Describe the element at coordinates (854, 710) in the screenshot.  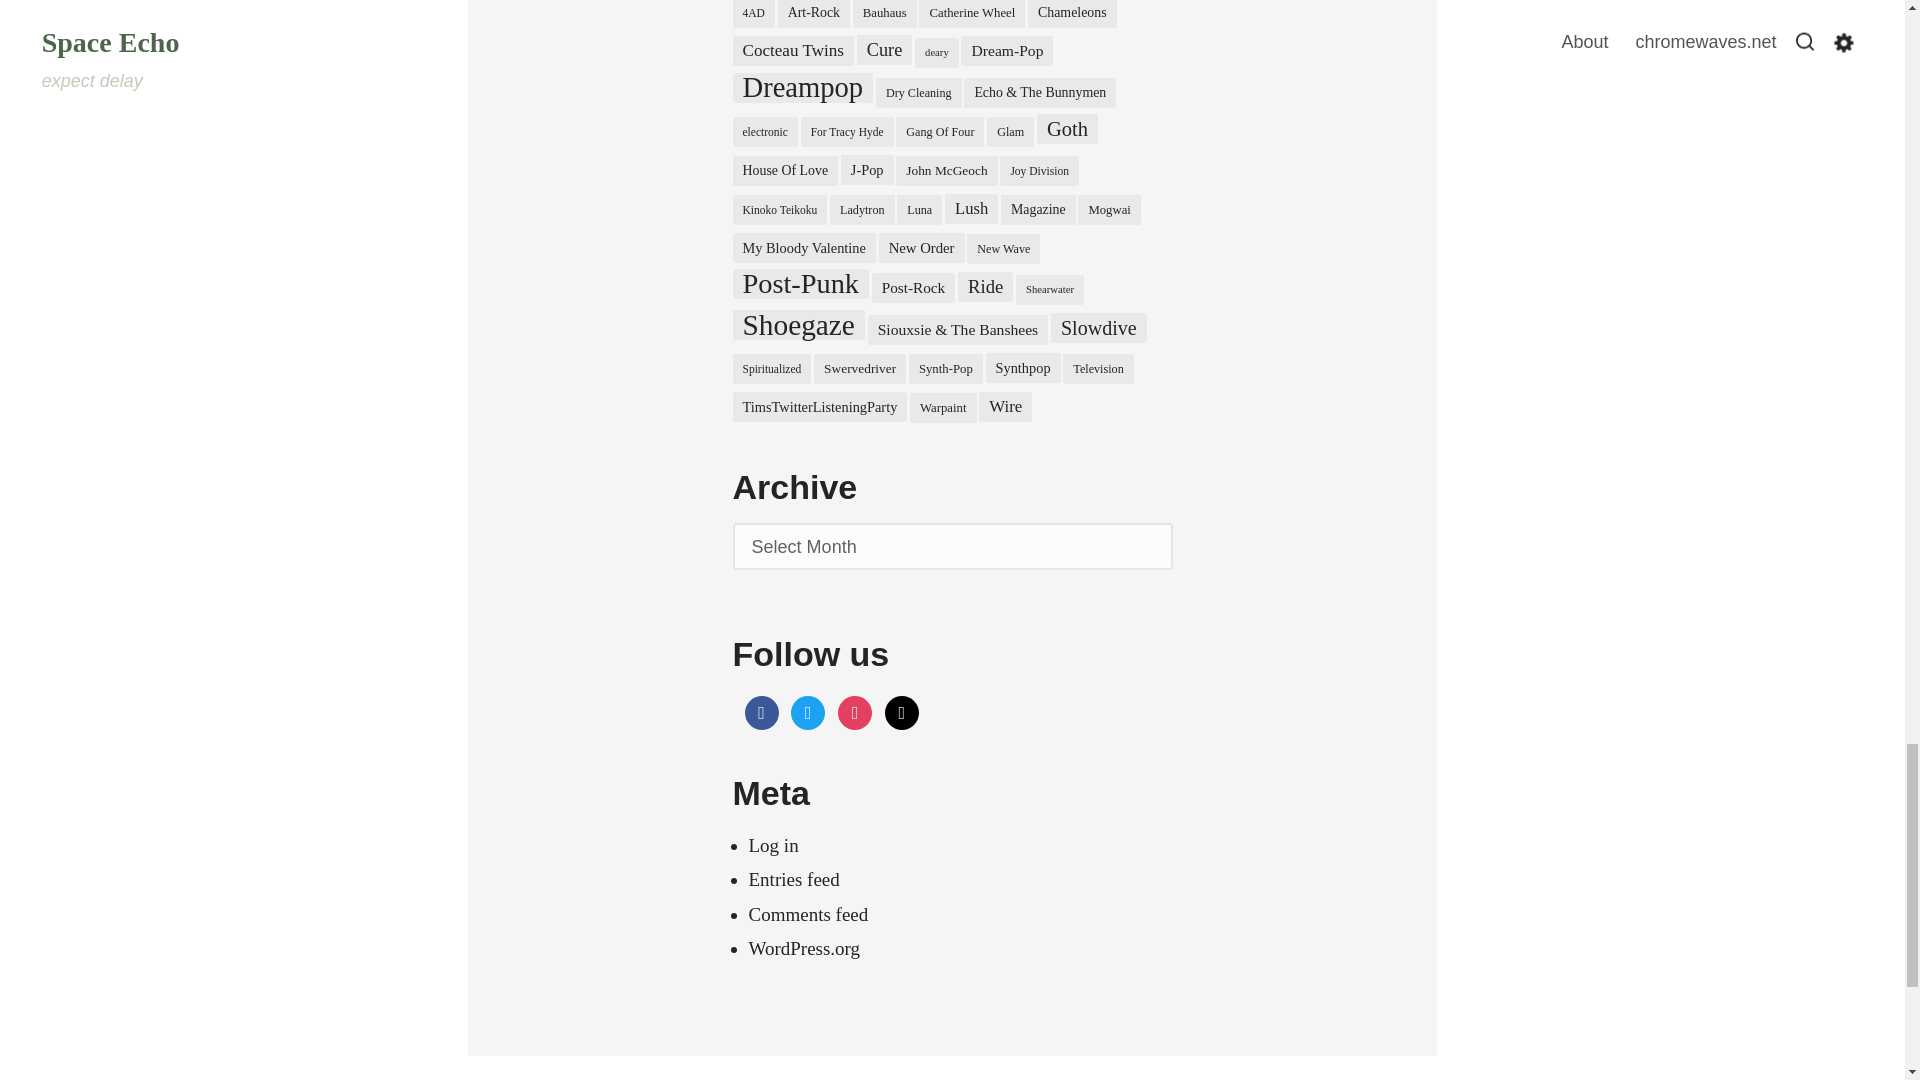
I see `Instagram` at that location.